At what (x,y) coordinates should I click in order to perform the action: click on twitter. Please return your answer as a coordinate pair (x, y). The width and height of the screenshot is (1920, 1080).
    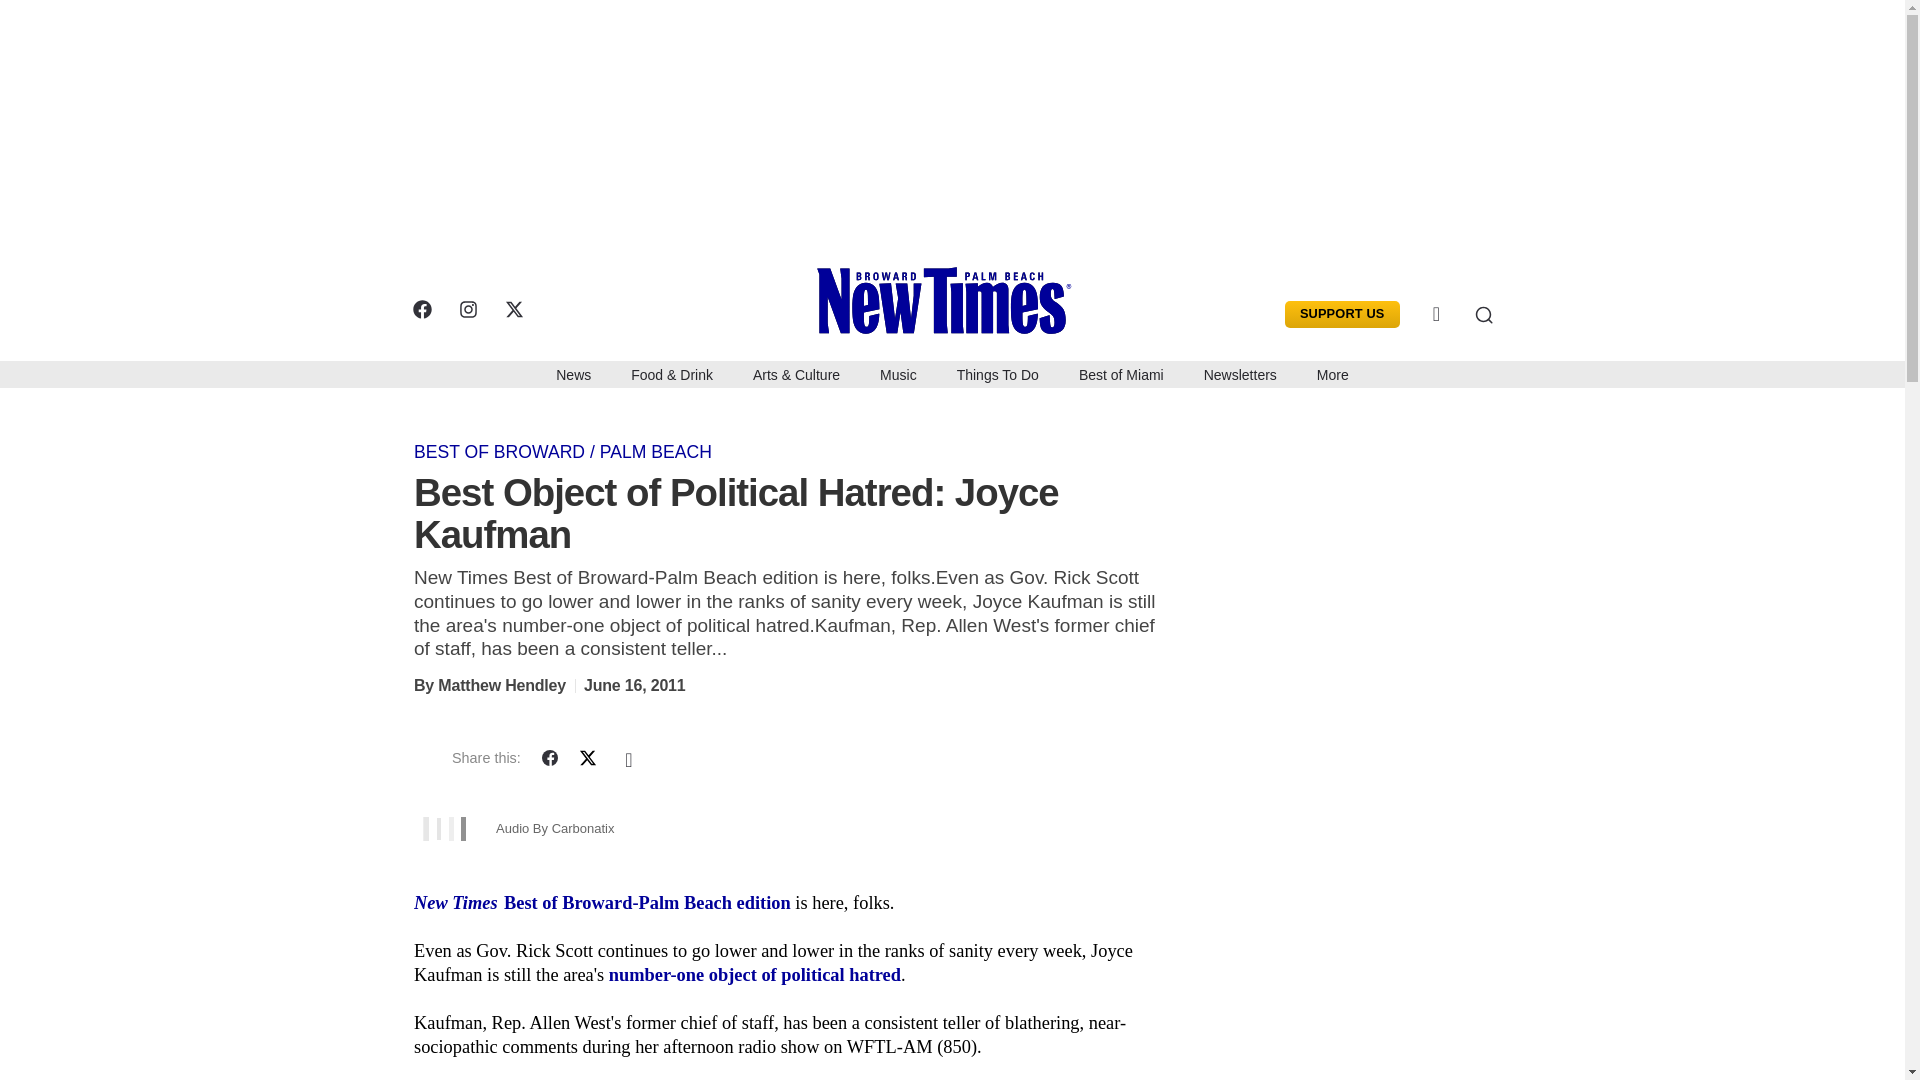
    Looking at the image, I should click on (512, 309).